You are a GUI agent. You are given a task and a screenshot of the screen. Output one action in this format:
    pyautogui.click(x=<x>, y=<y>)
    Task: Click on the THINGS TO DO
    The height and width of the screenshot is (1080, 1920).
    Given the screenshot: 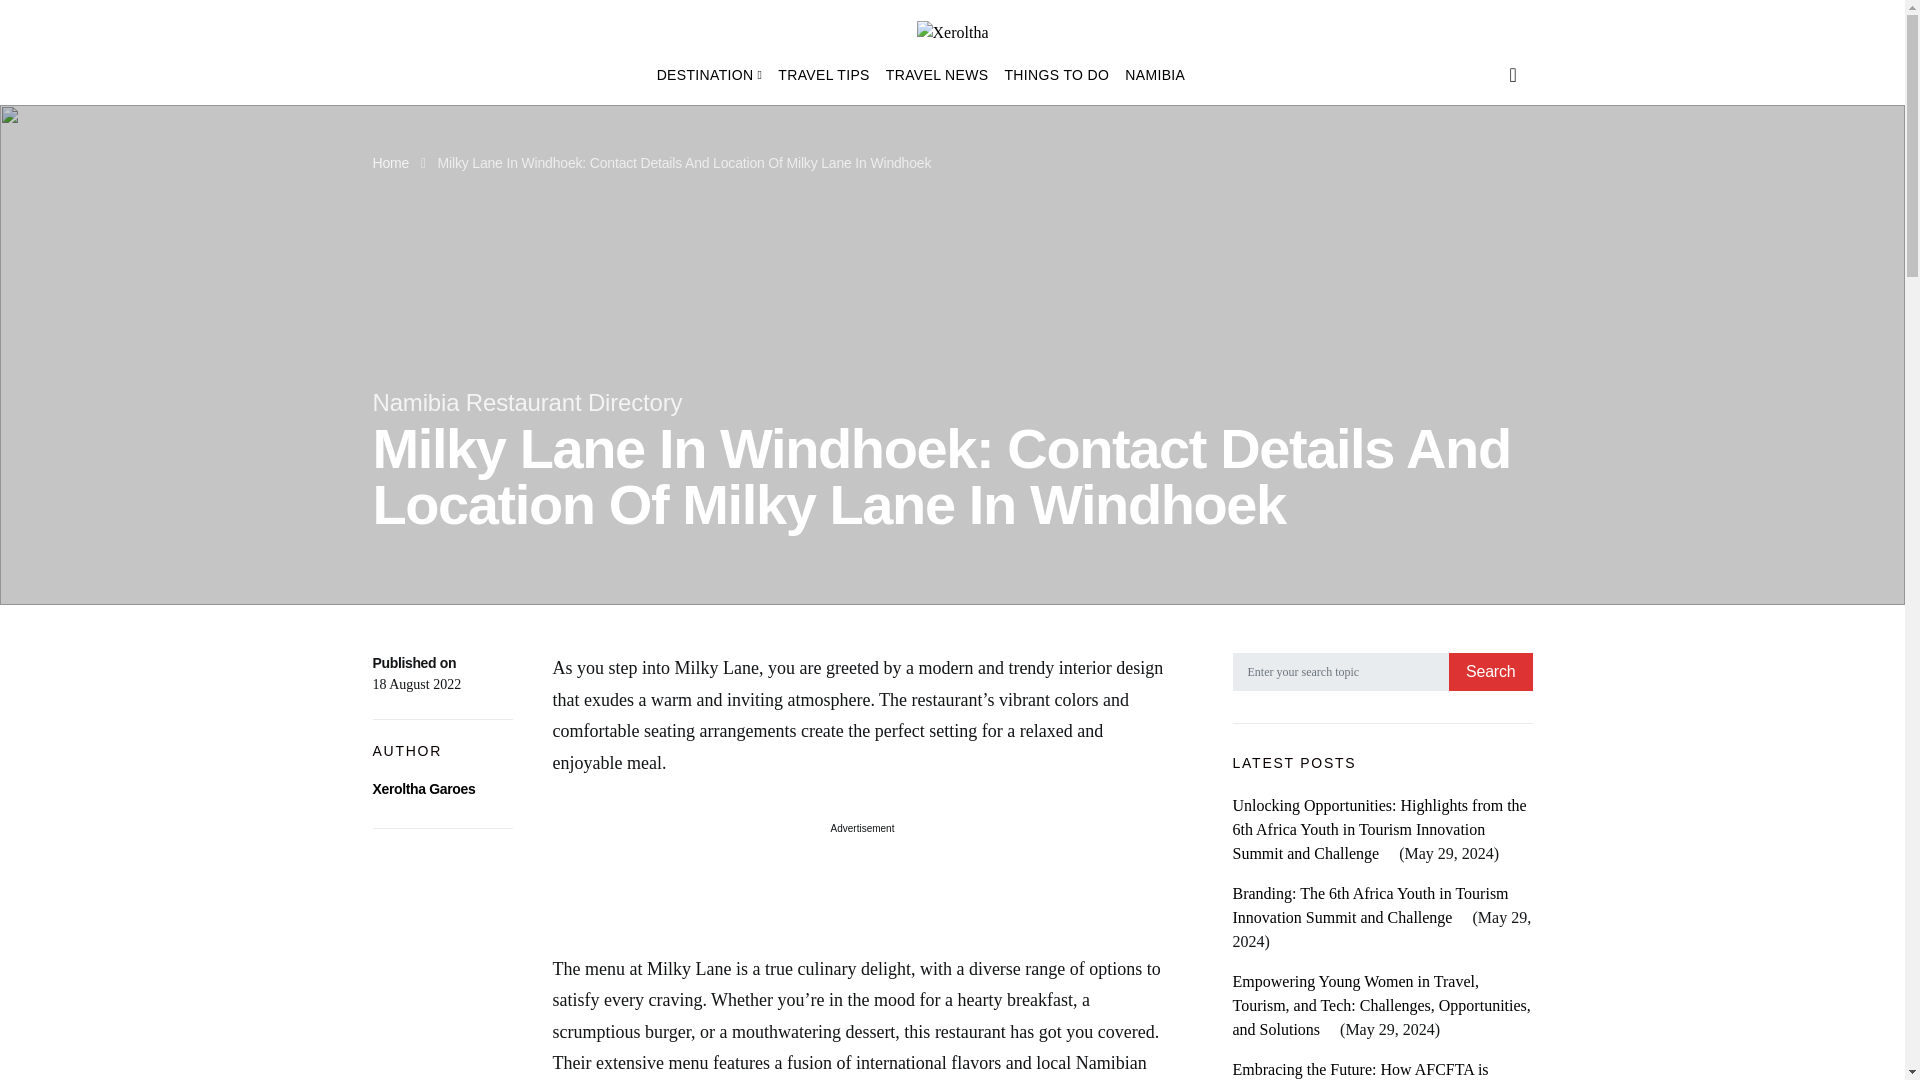 What is the action you would take?
    pyautogui.click(x=1056, y=74)
    